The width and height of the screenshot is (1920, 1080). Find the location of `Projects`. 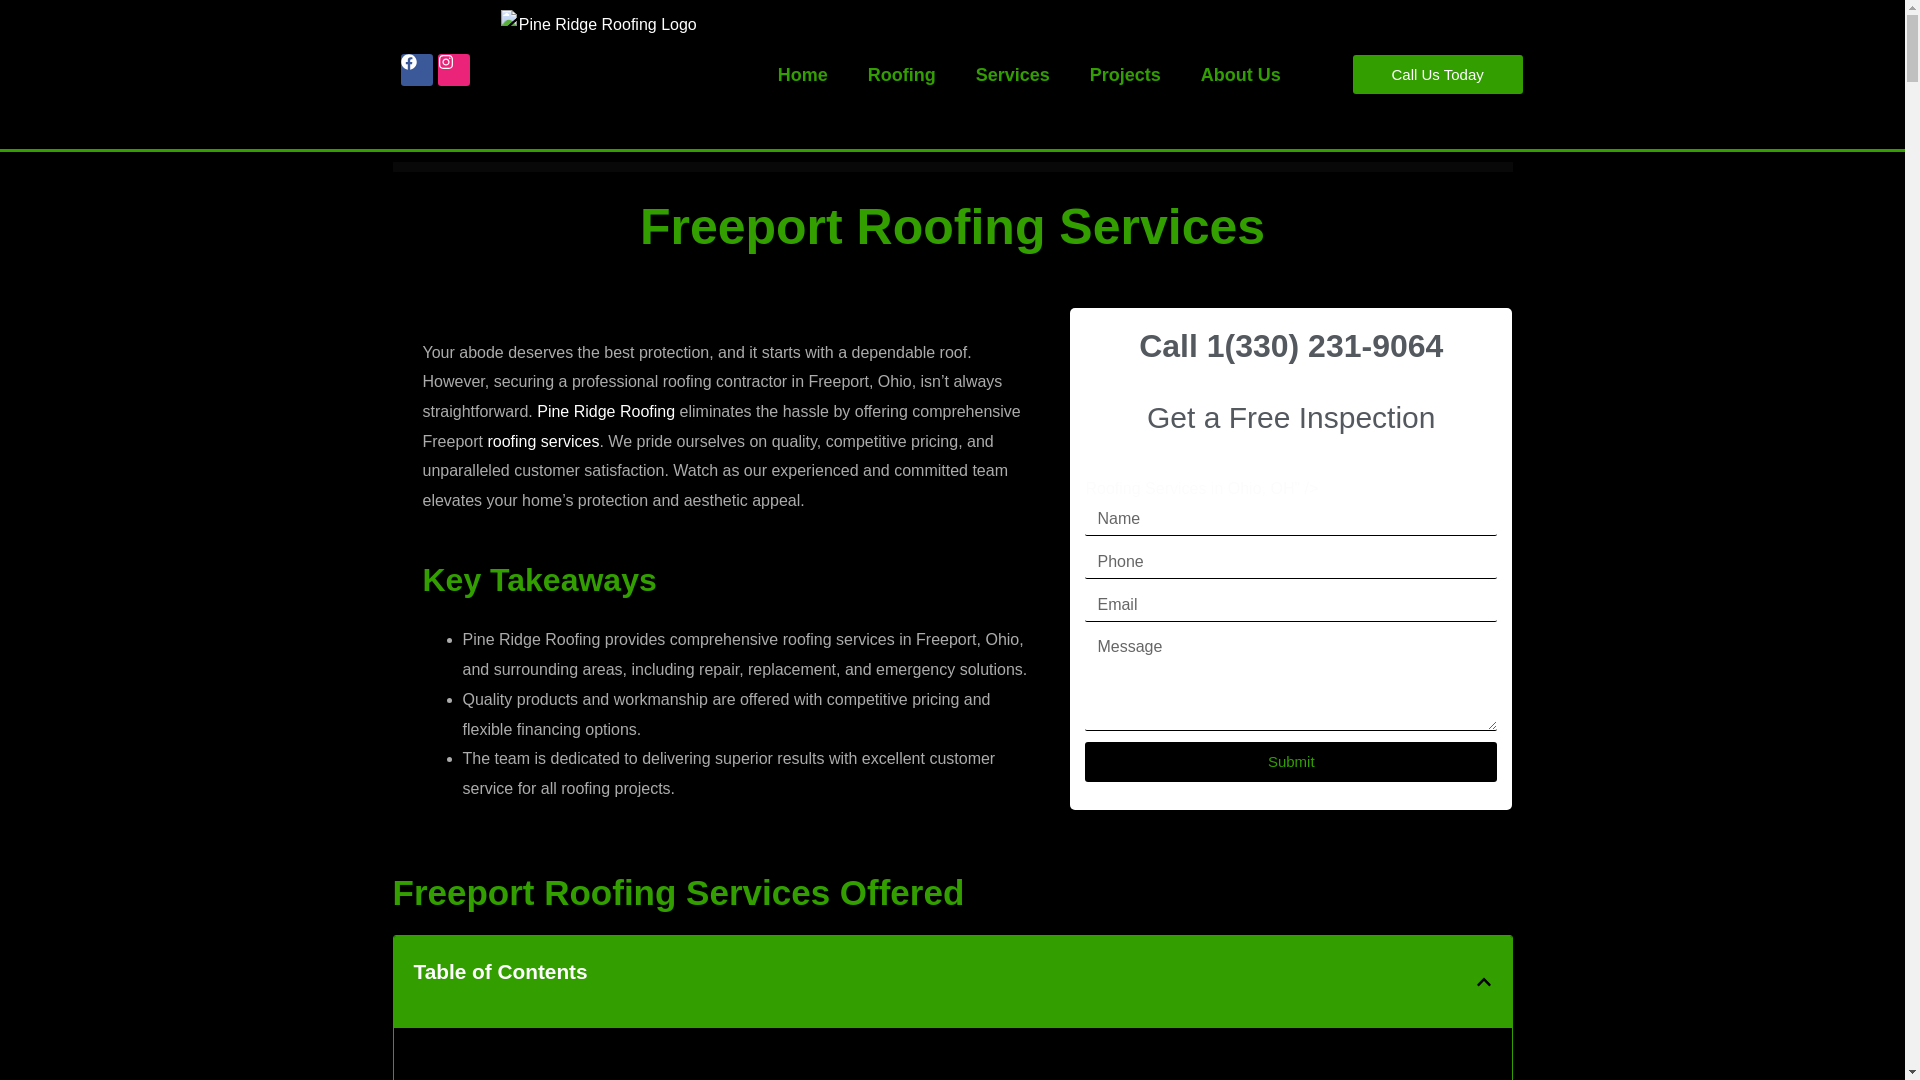

Projects is located at coordinates (1124, 74).